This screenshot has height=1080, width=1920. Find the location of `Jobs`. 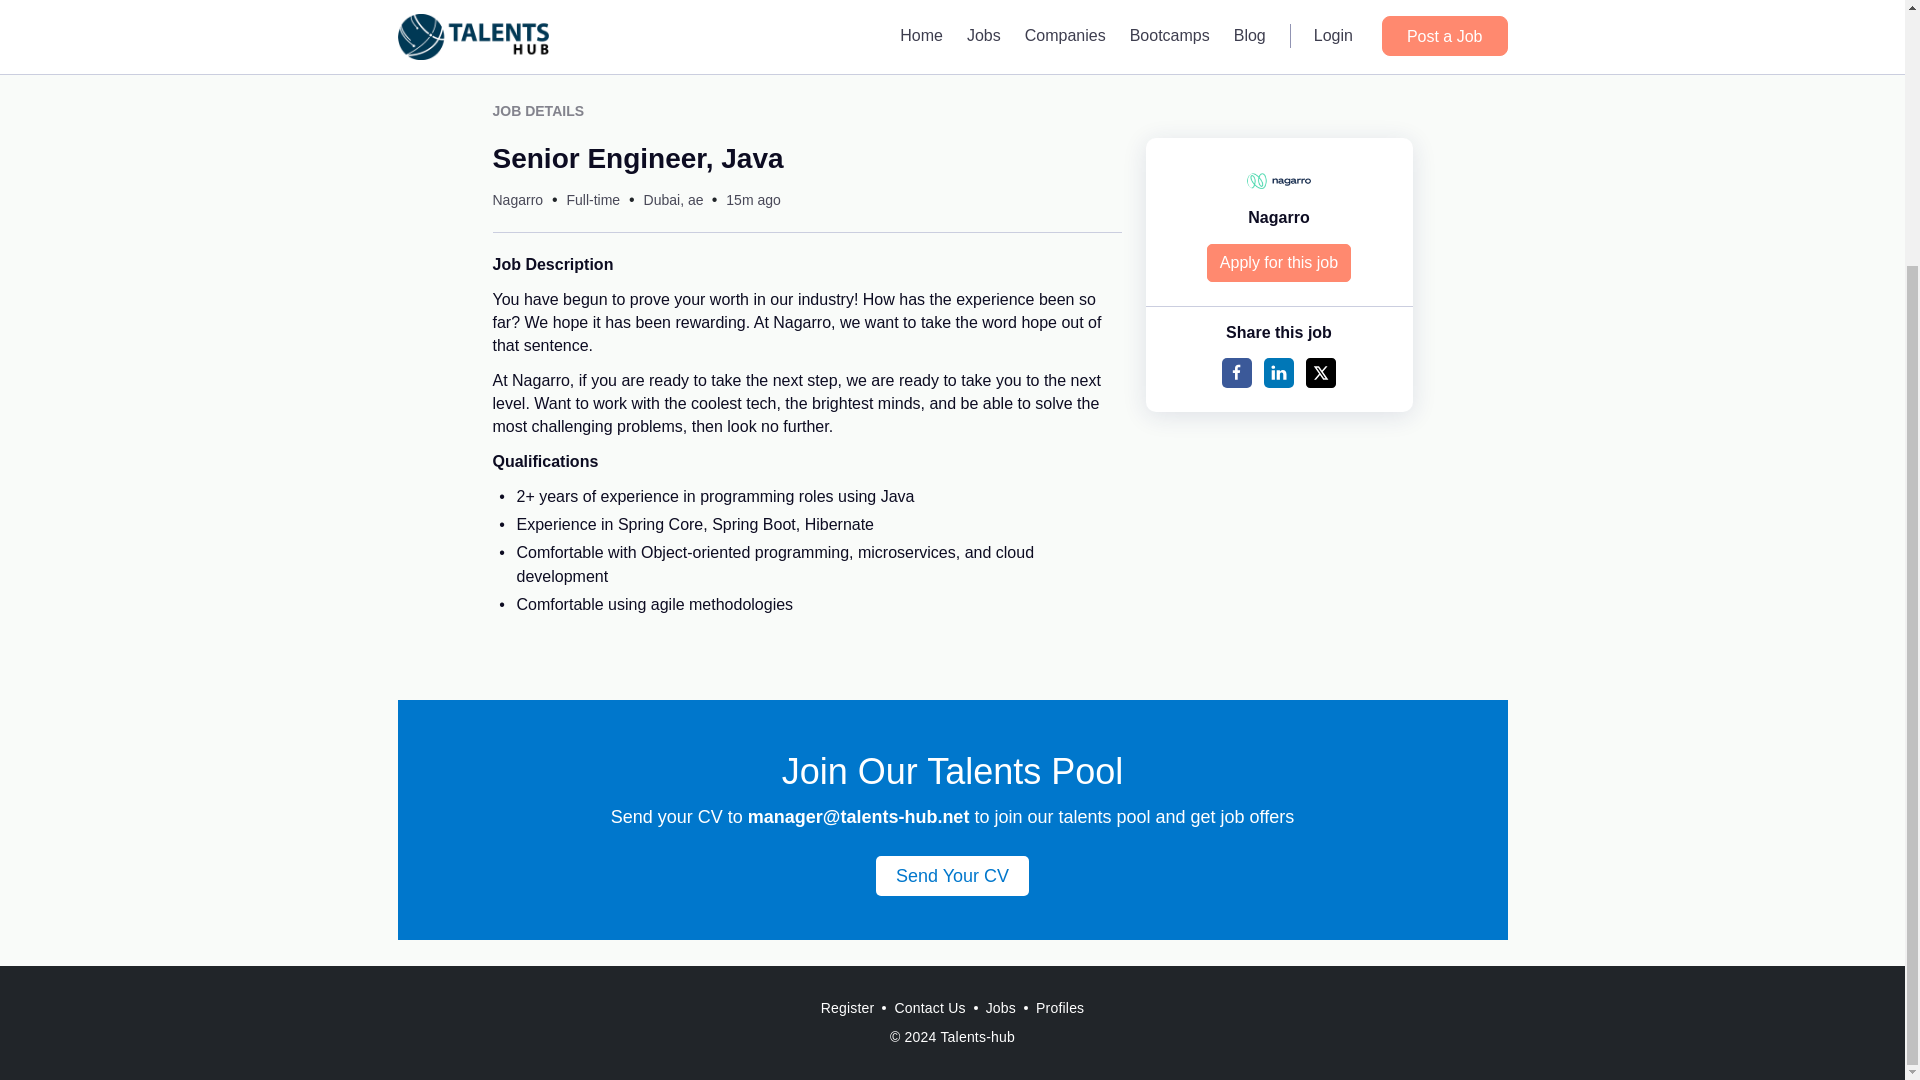

Jobs is located at coordinates (1000, 1008).